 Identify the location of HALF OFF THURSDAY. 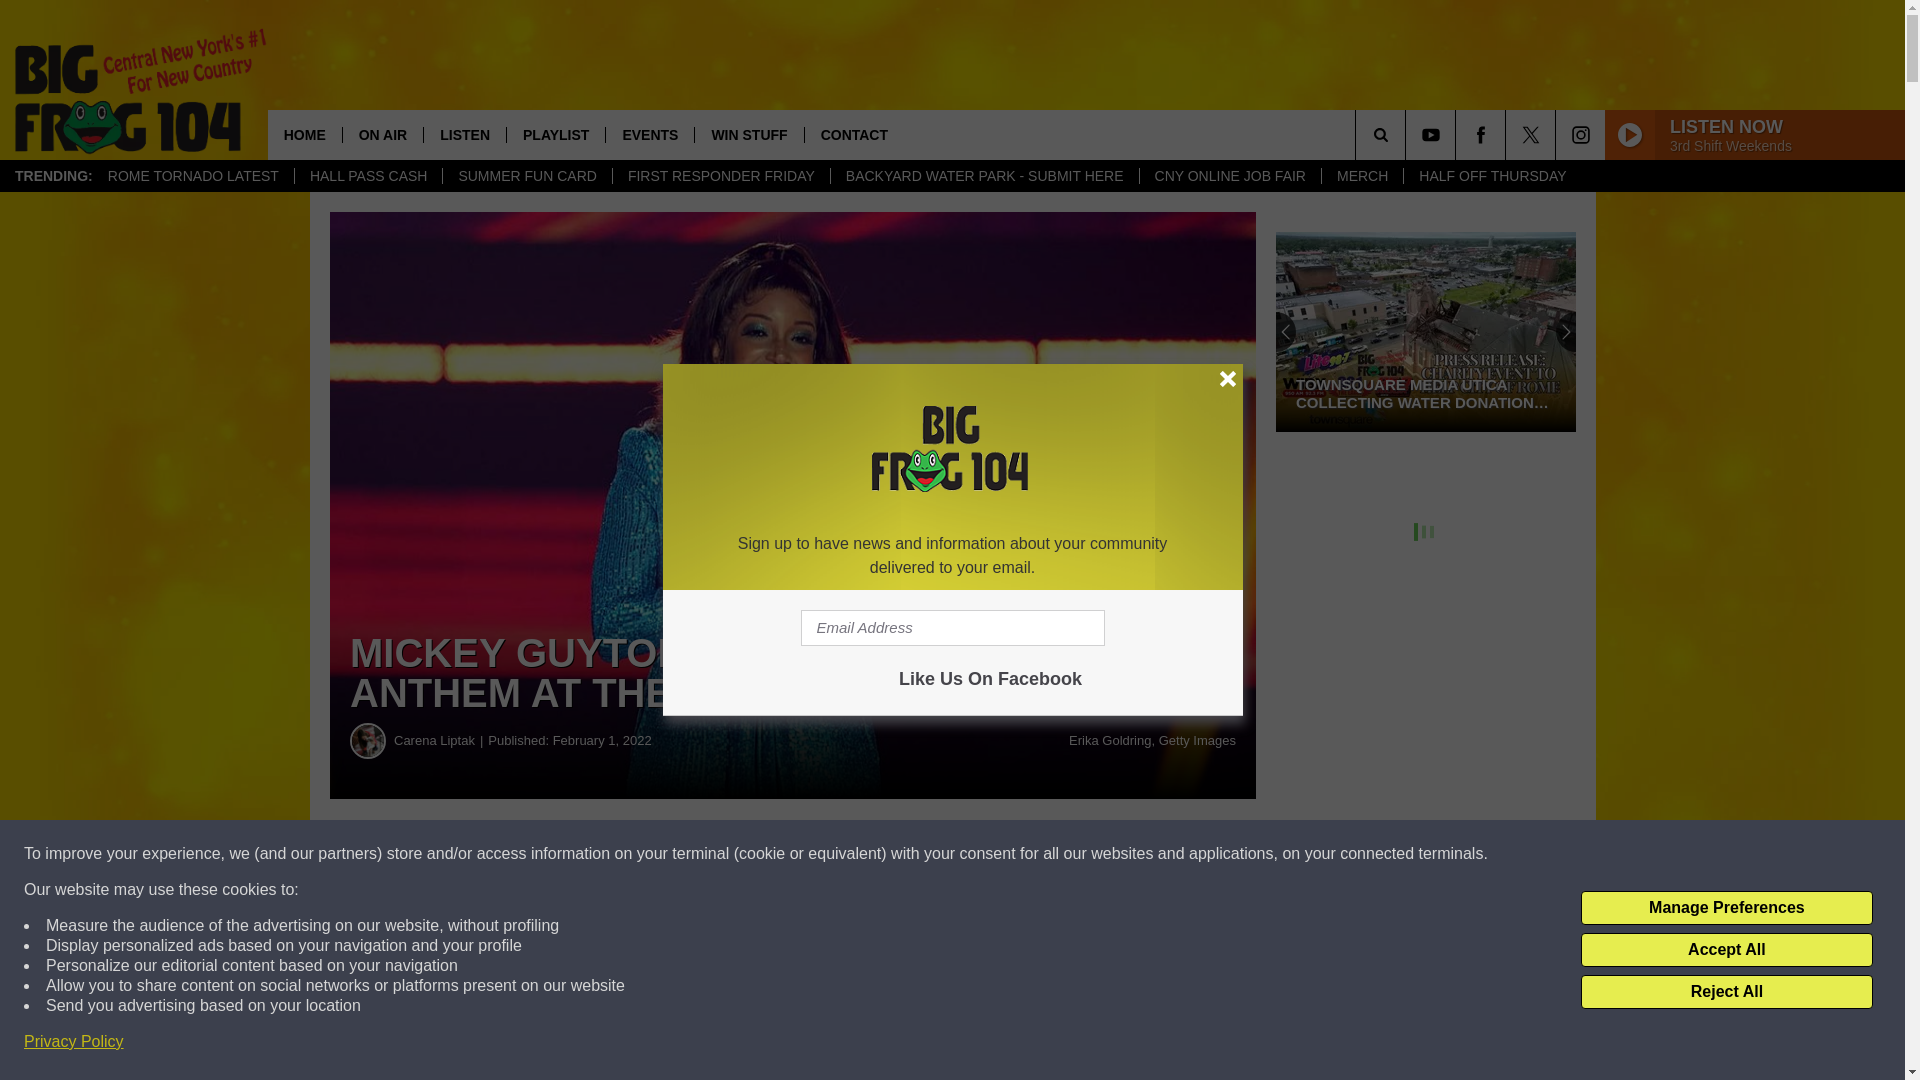
(1492, 176).